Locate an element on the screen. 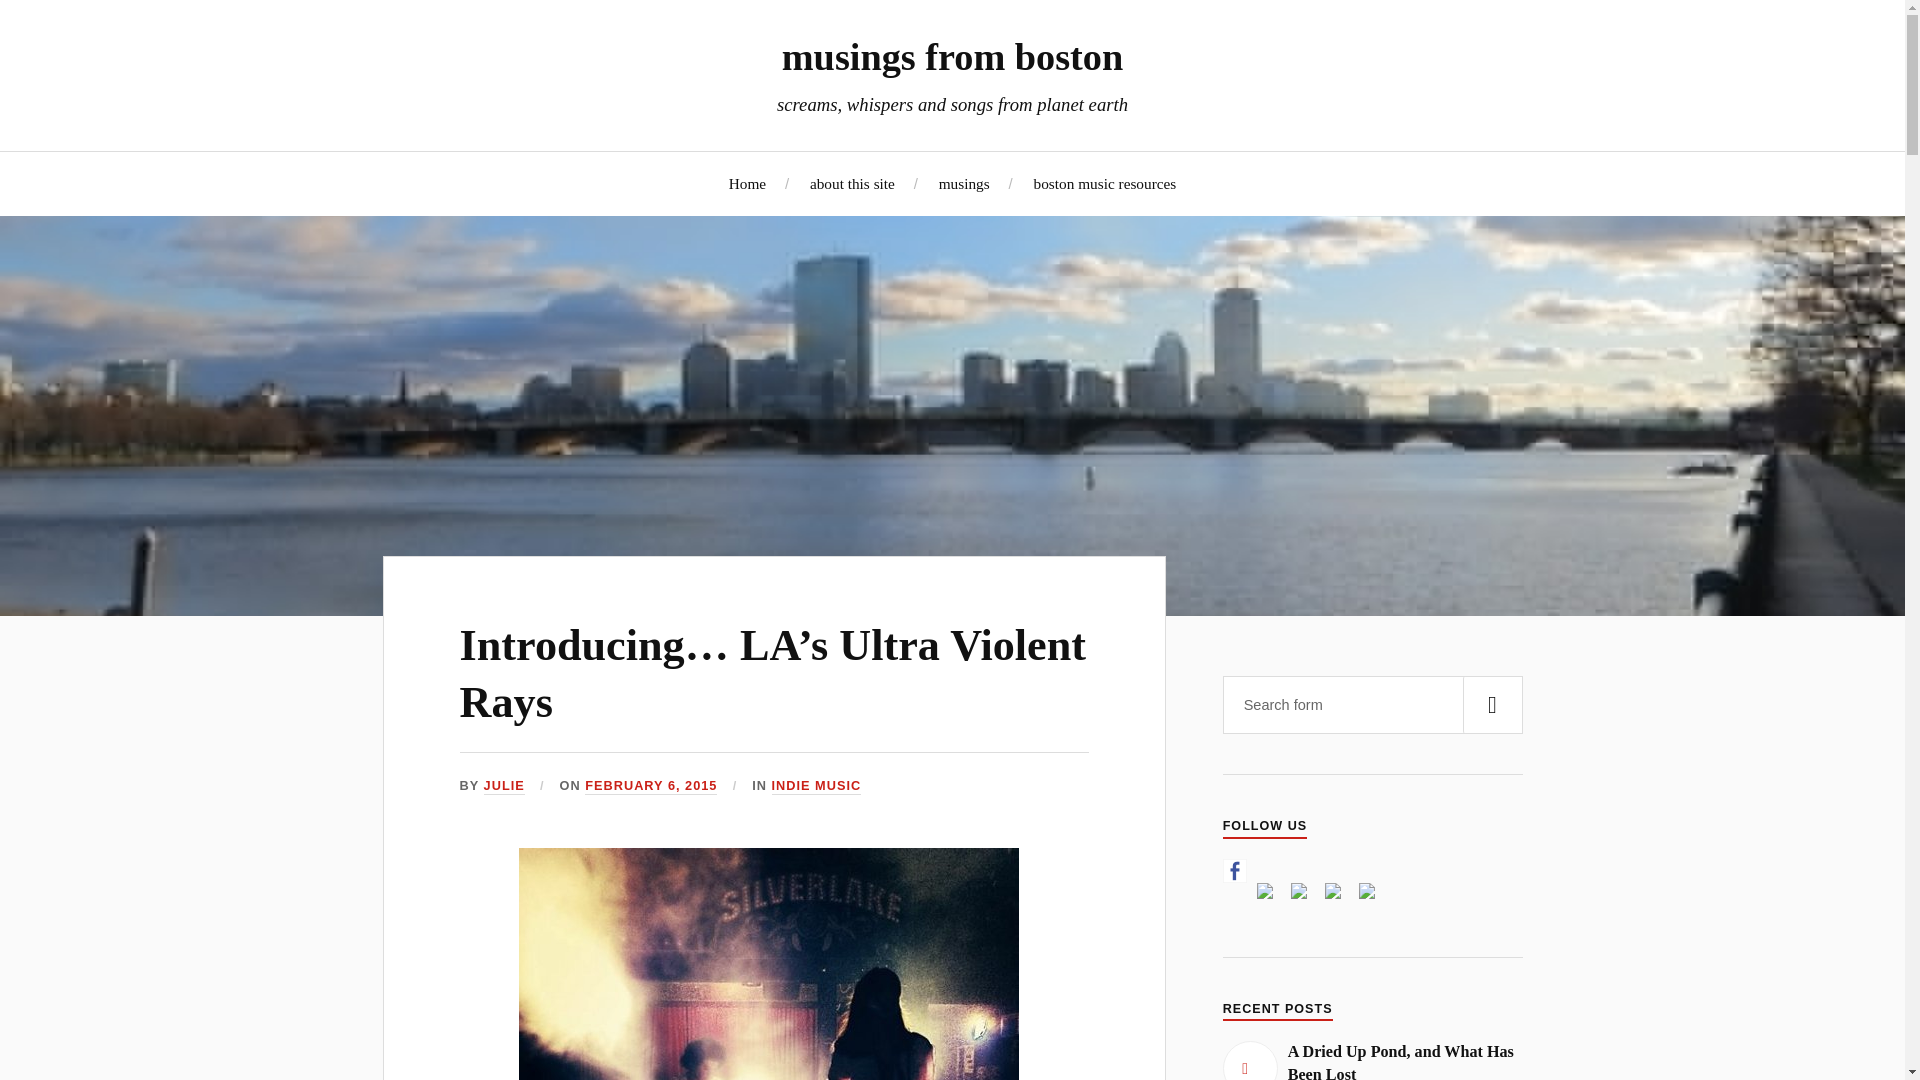 This screenshot has height=1080, width=1920. musings from boston is located at coordinates (952, 56).